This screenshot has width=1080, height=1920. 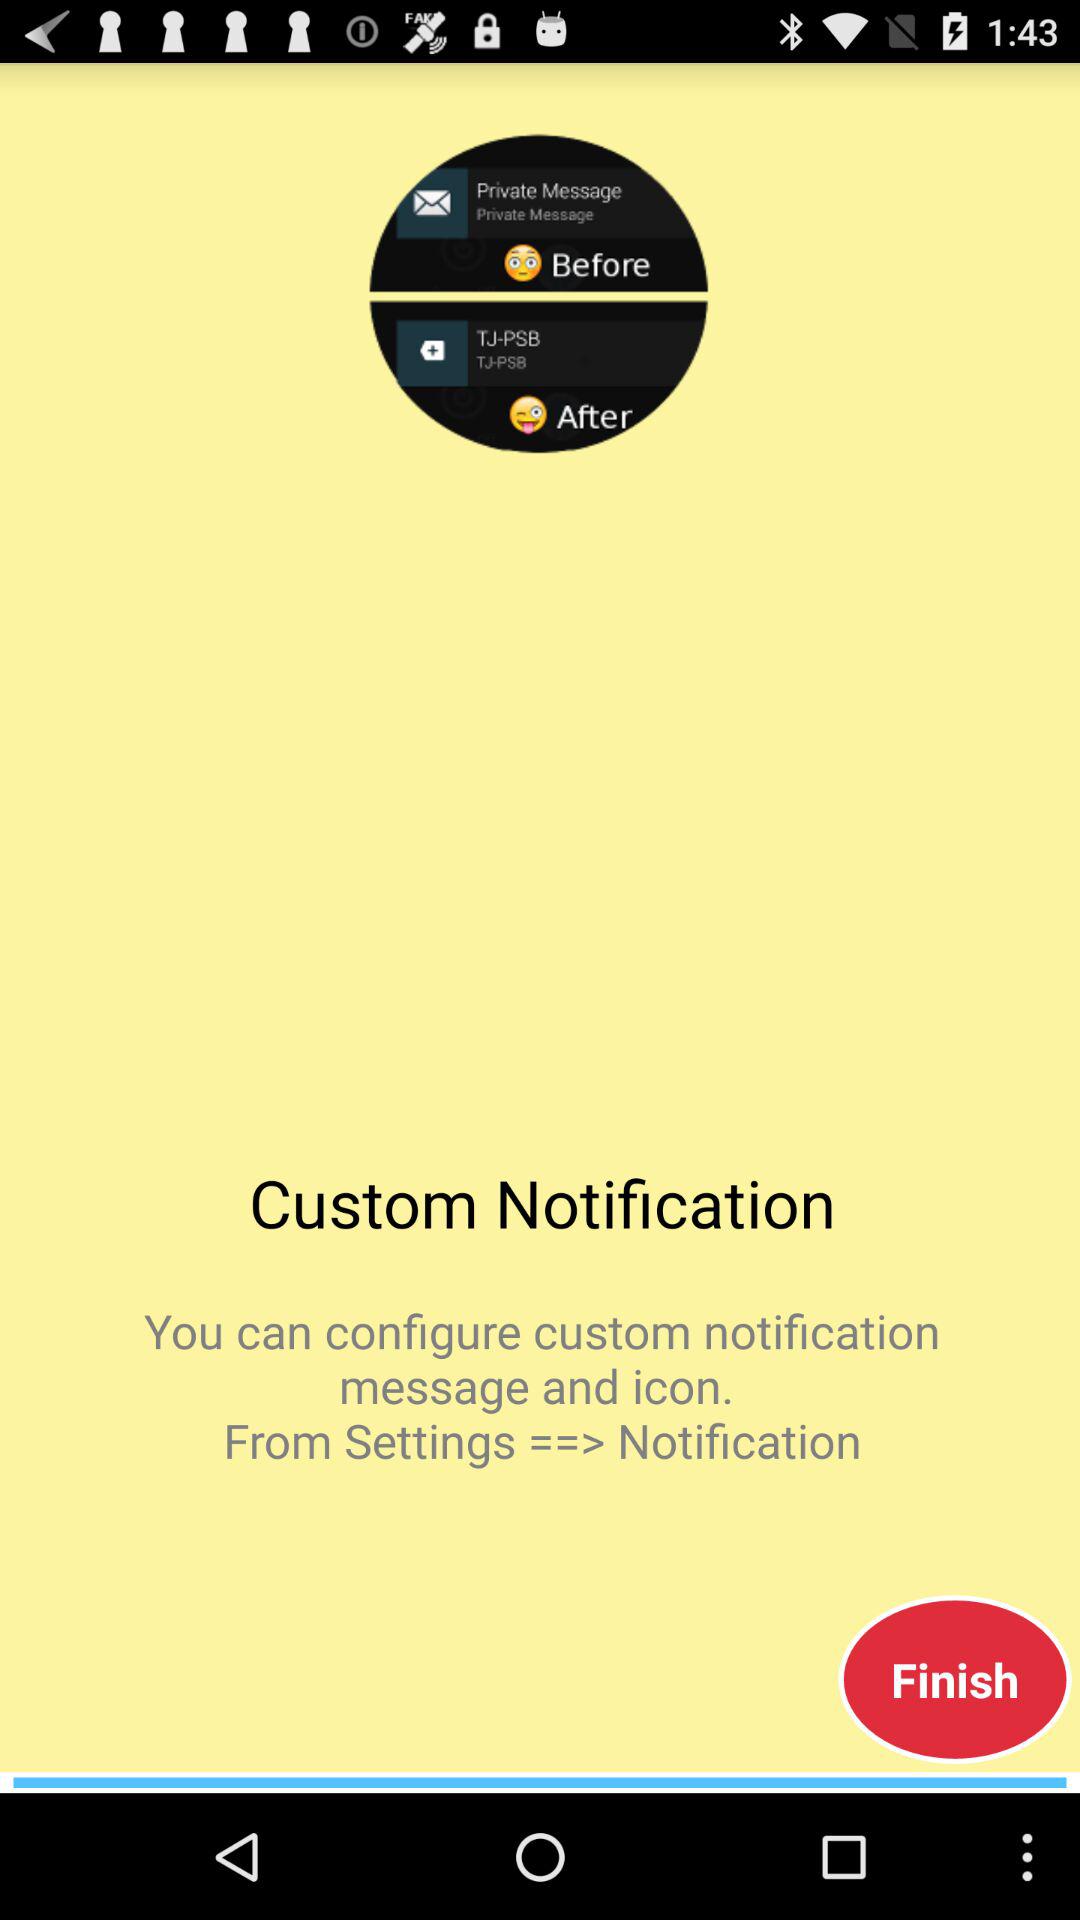 What do you see at coordinates (954, 1679) in the screenshot?
I see `turn on app below the you can configure` at bounding box center [954, 1679].